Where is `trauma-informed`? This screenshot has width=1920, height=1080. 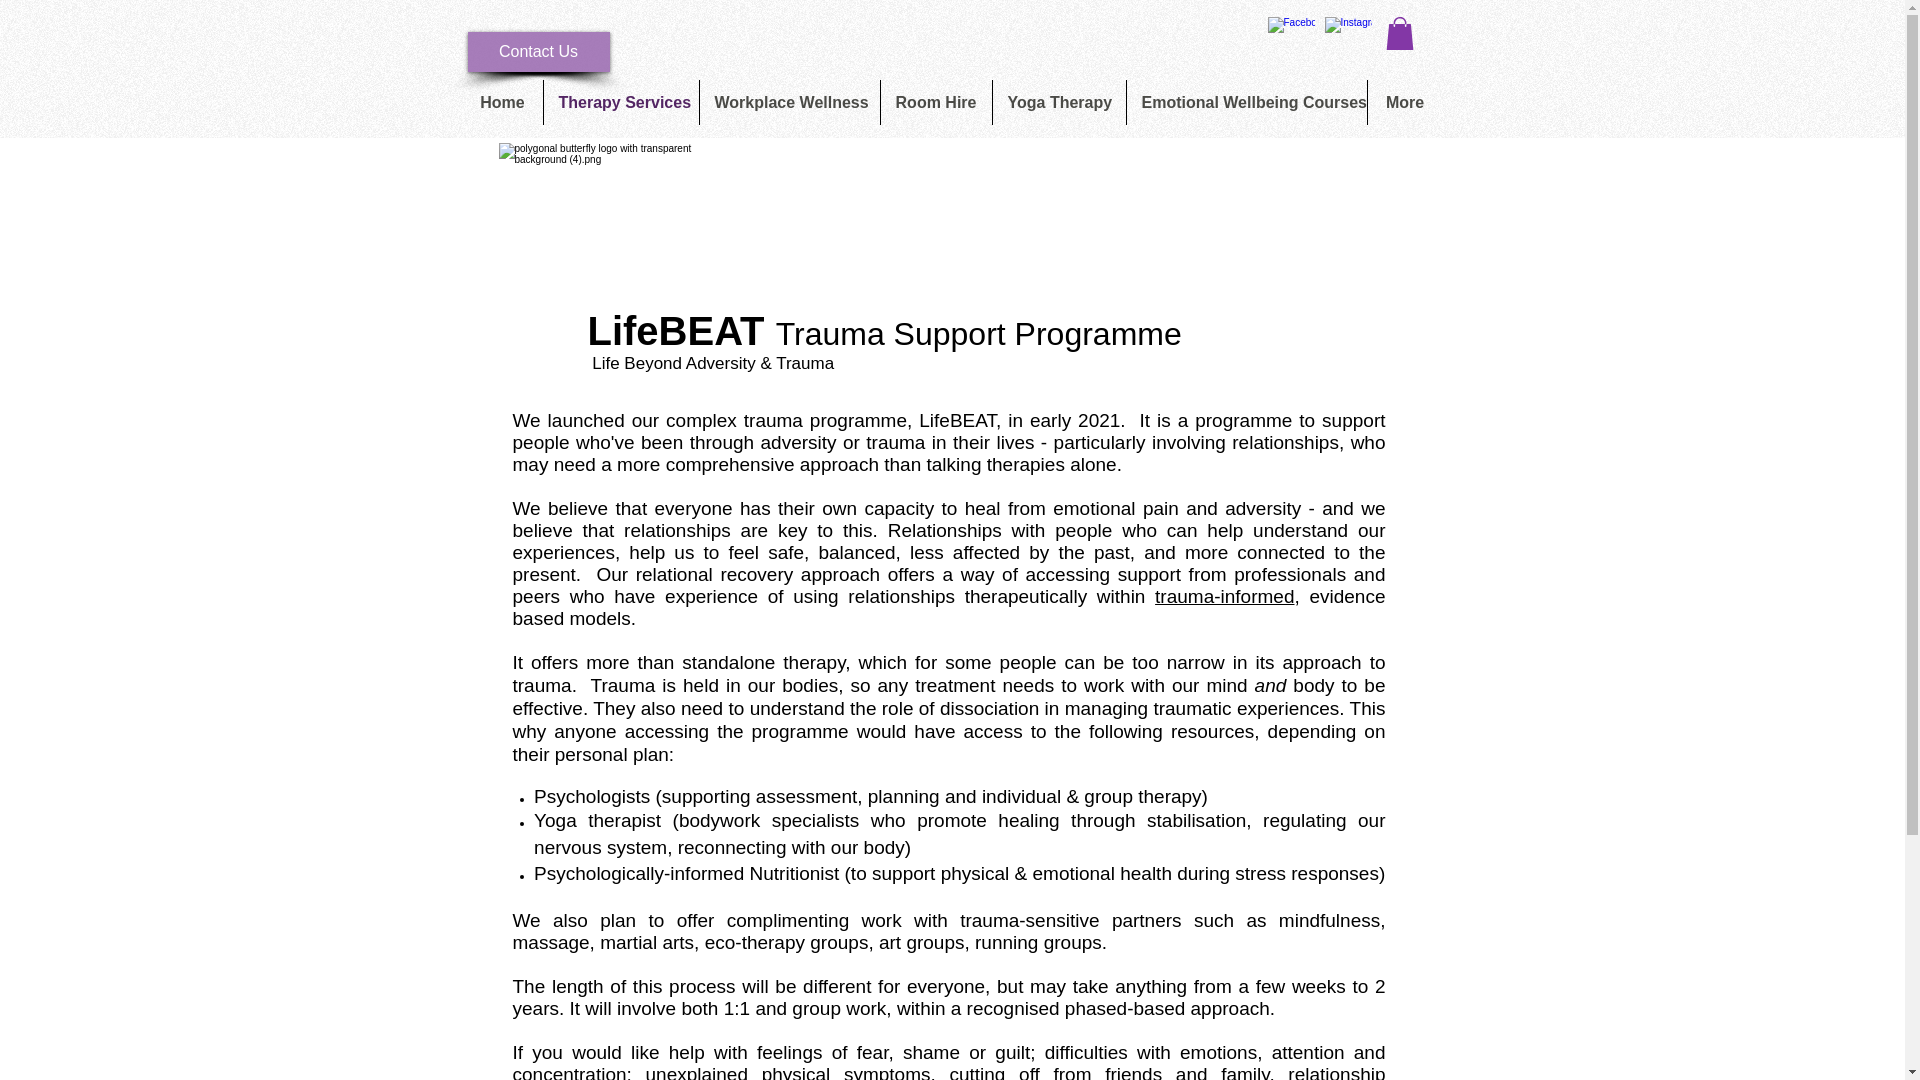 trauma-informed is located at coordinates (1224, 596).